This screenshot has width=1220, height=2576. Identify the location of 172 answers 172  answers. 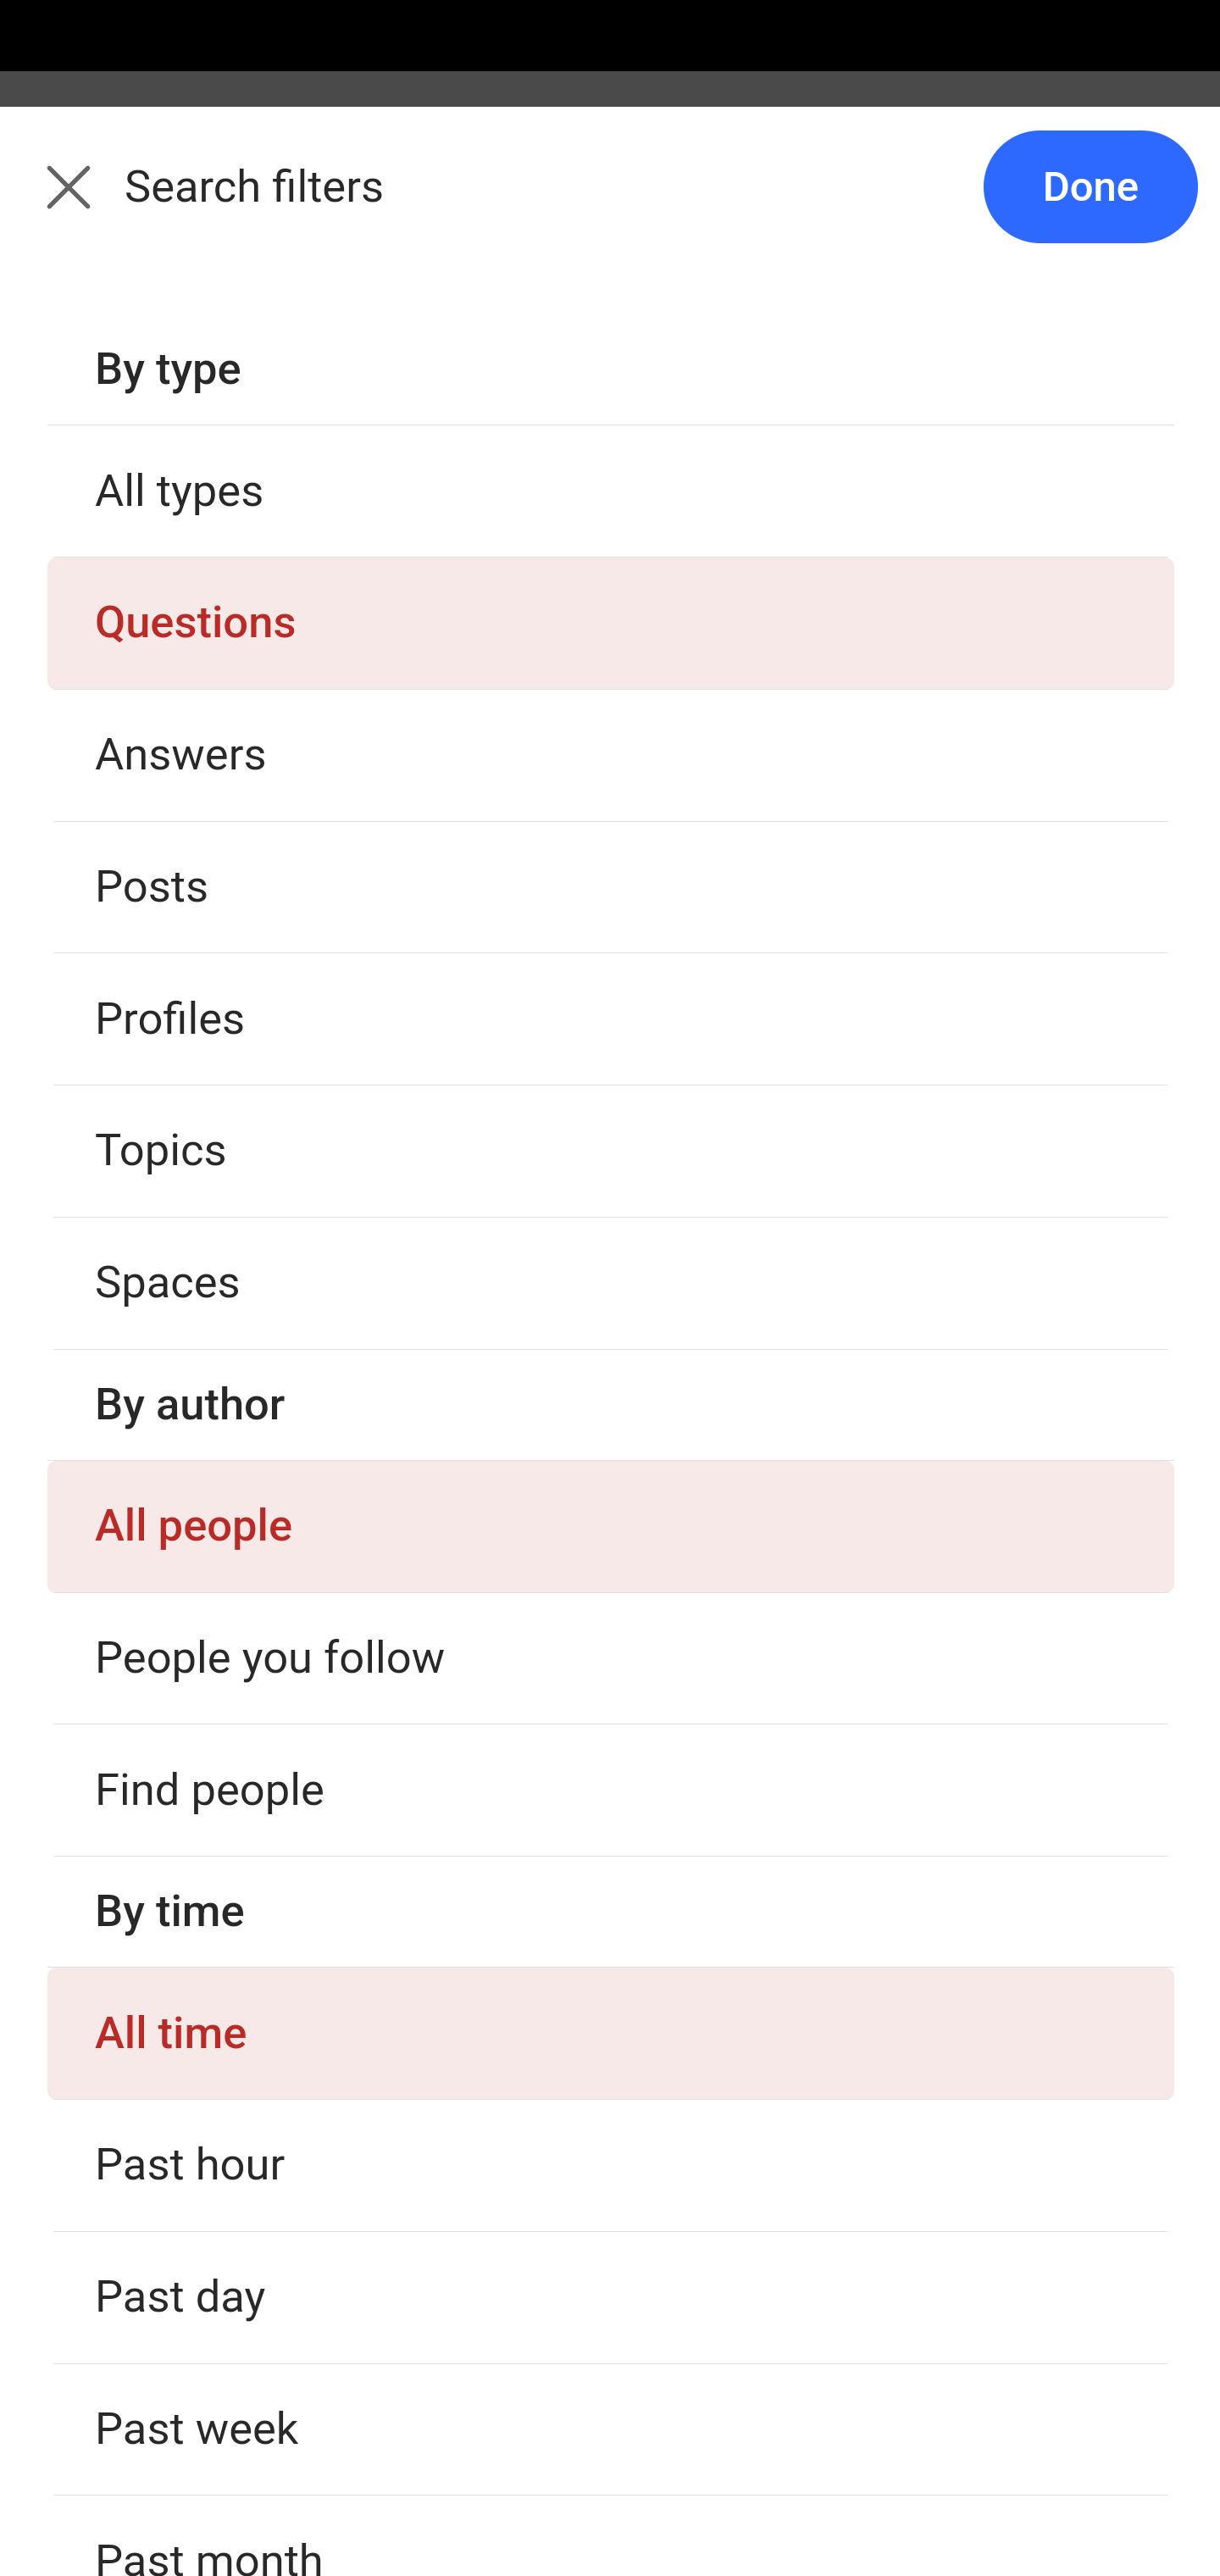
(149, 1913).